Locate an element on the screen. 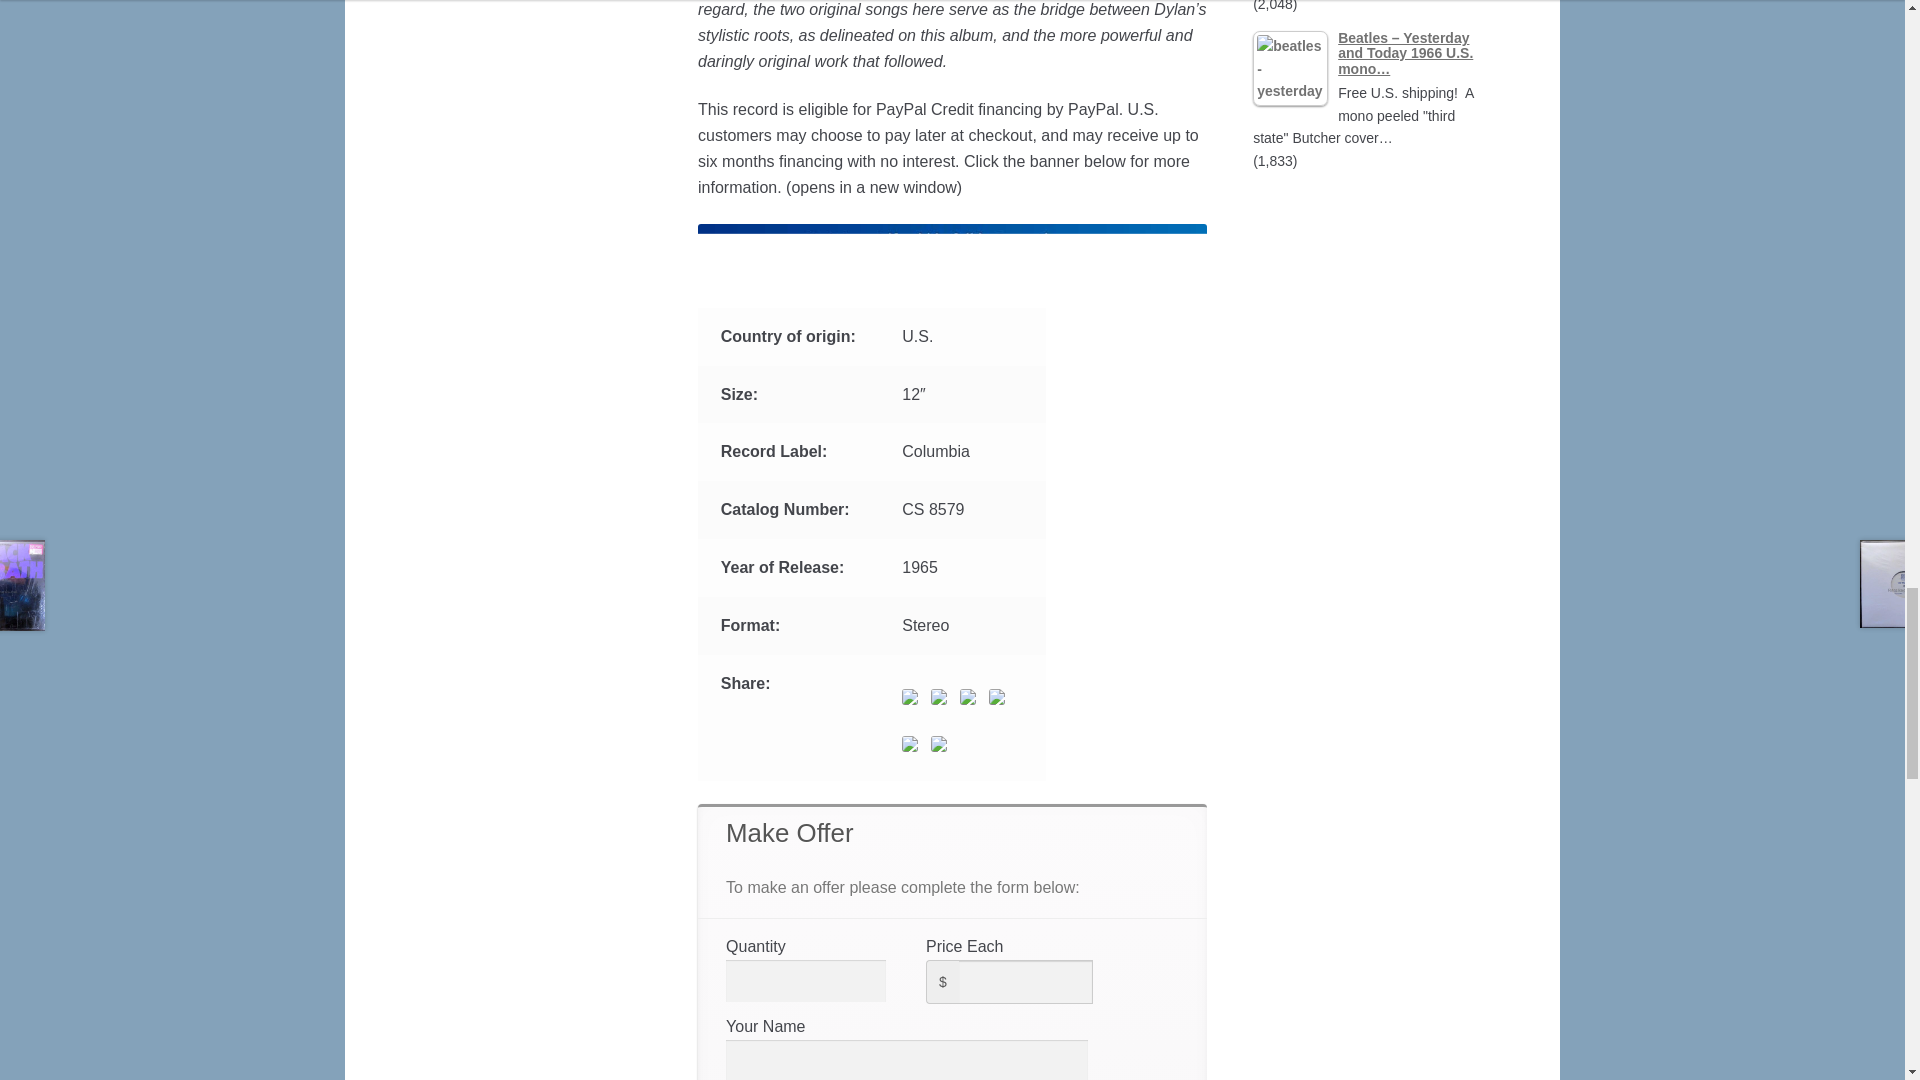 This screenshot has height=1080, width=1920. Share on Facebook is located at coordinates (910, 697).